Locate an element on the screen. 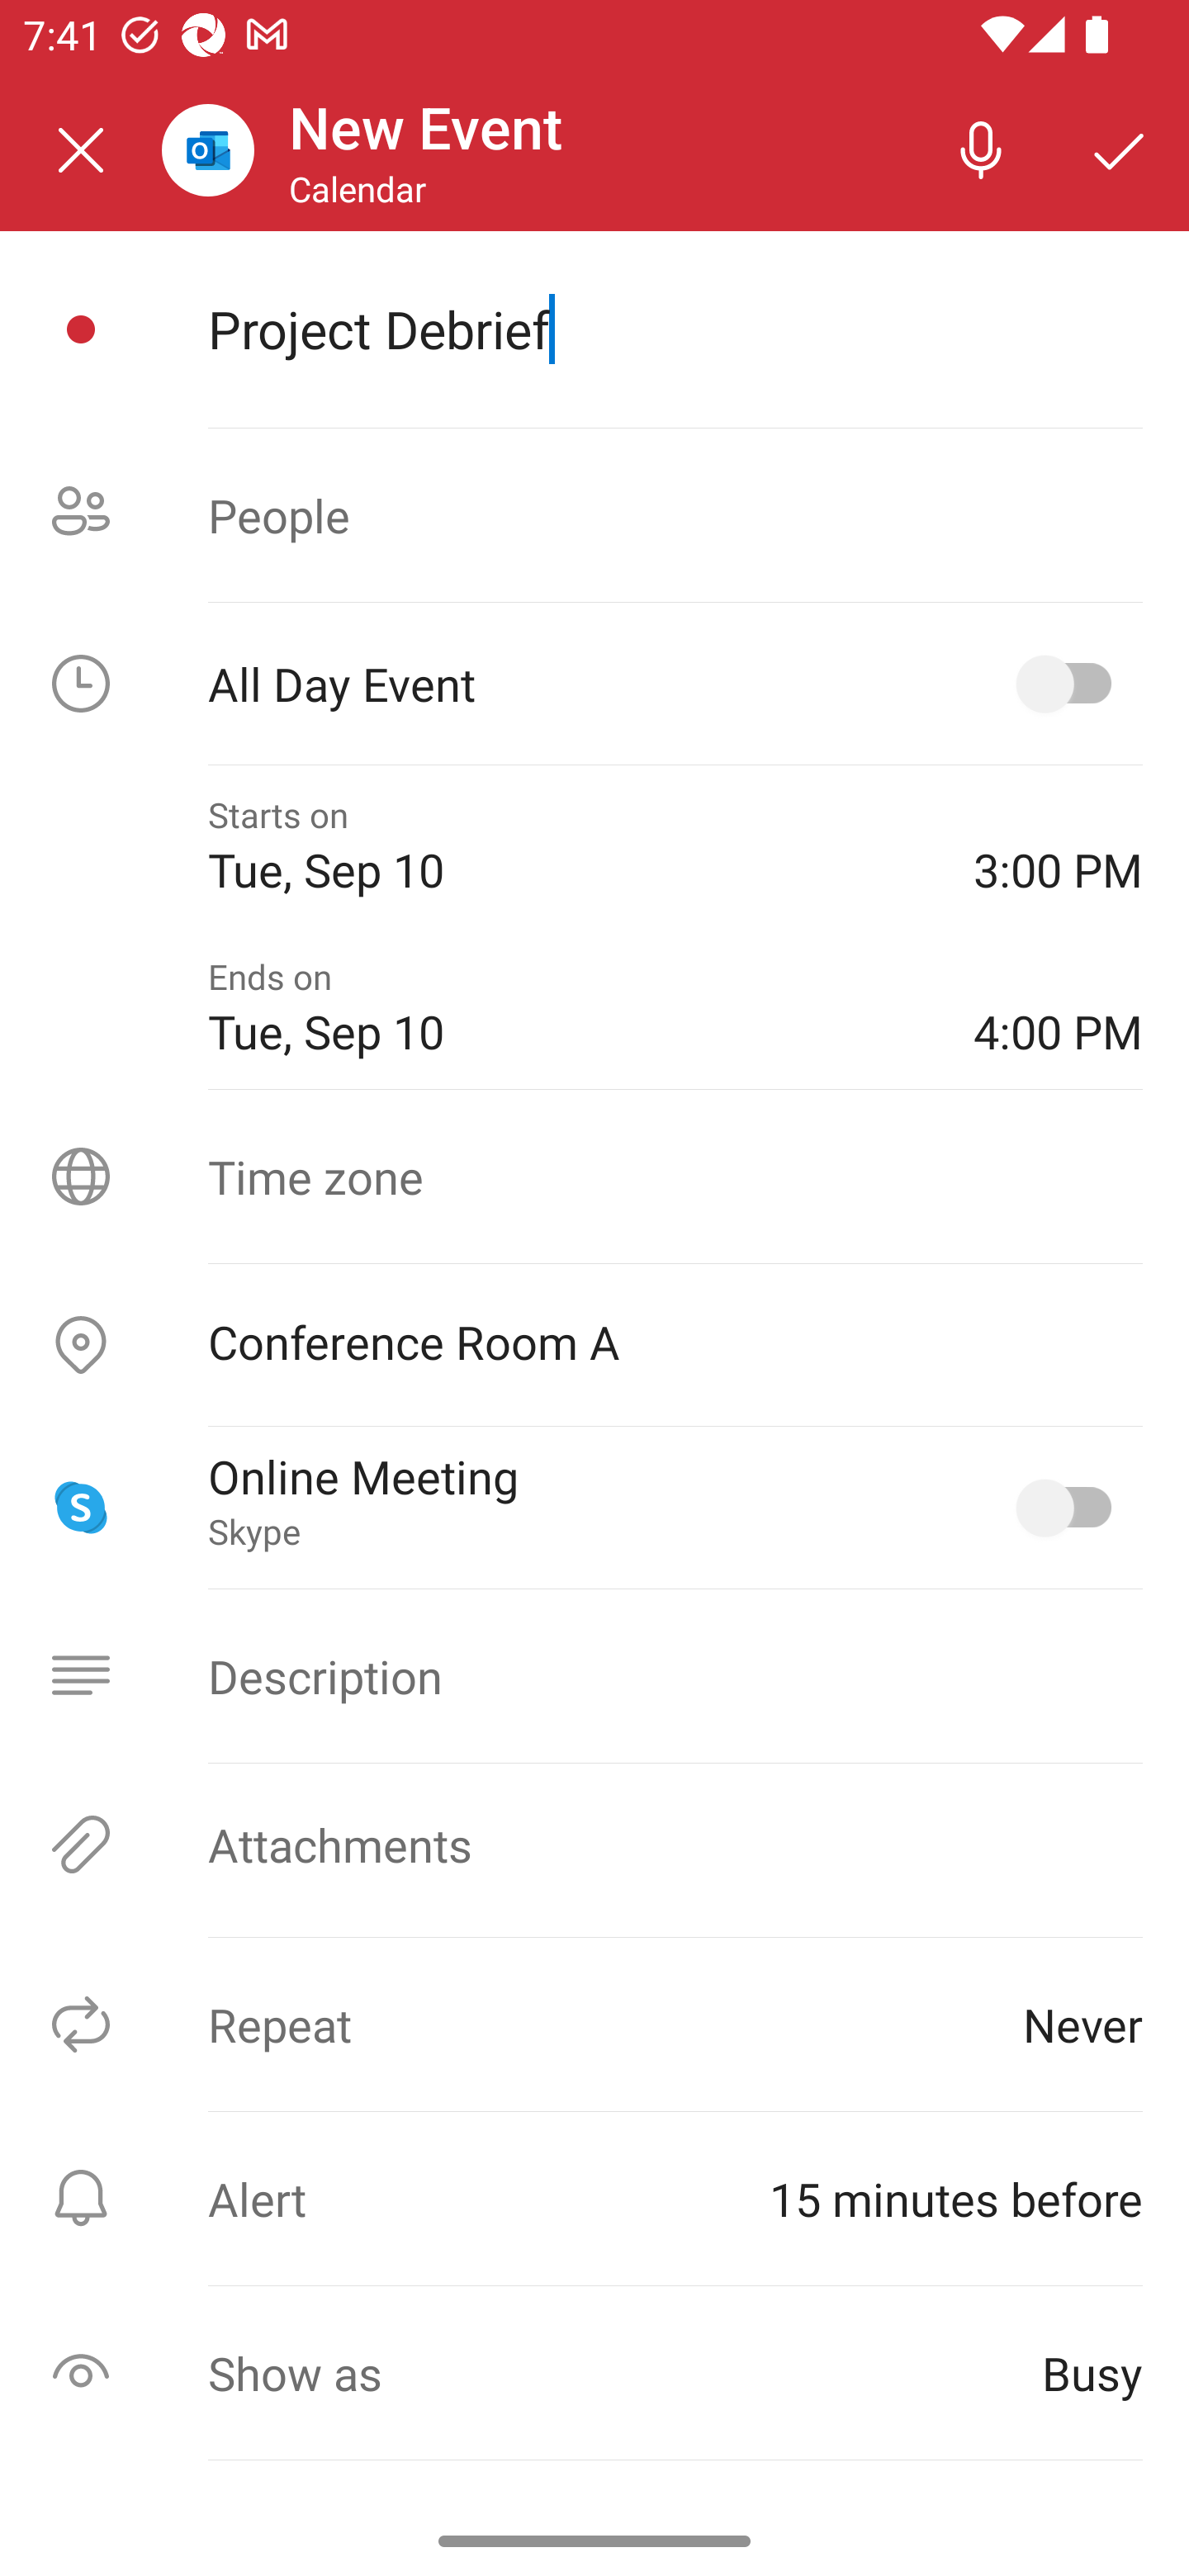 This screenshot has width=1189, height=2576. Close is located at coordinates (81, 150).